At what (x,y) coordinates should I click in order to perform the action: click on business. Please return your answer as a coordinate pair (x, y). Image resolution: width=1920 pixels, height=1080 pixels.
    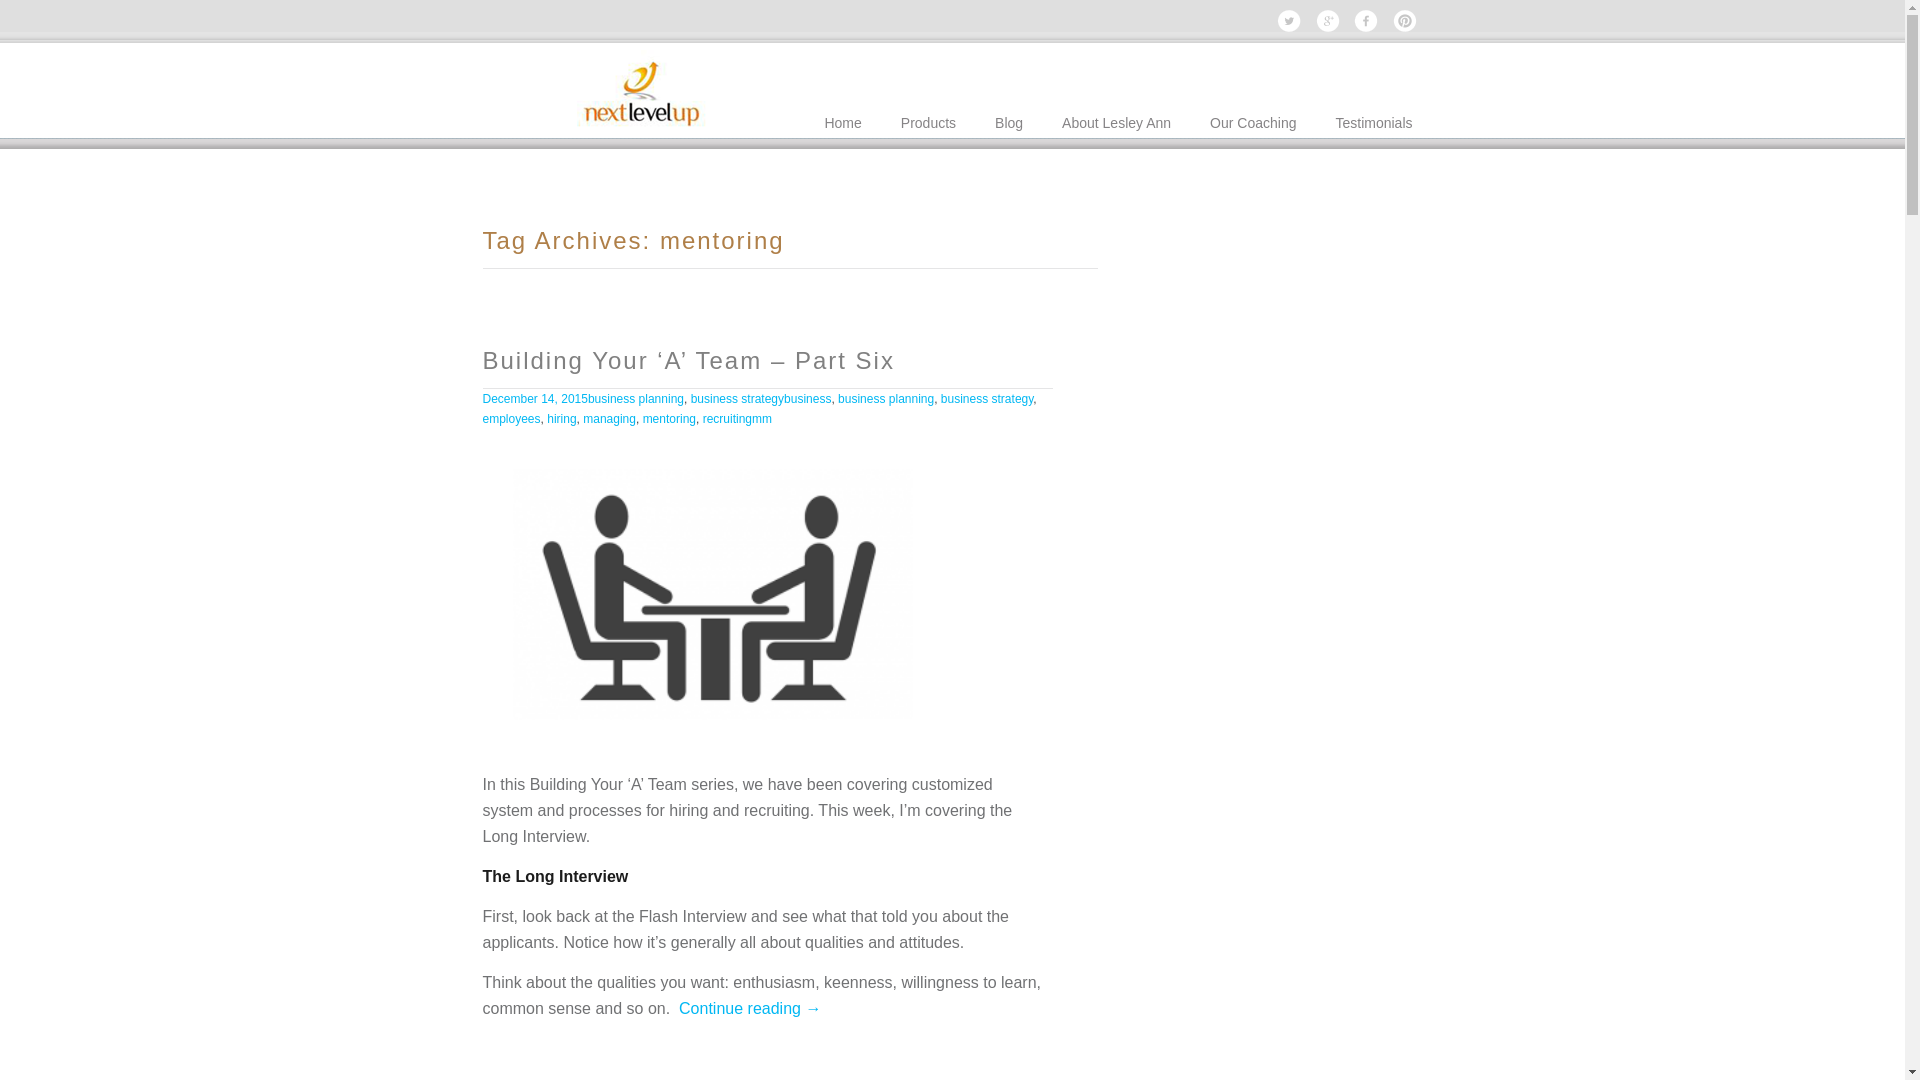
    Looking at the image, I should click on (808, 399).